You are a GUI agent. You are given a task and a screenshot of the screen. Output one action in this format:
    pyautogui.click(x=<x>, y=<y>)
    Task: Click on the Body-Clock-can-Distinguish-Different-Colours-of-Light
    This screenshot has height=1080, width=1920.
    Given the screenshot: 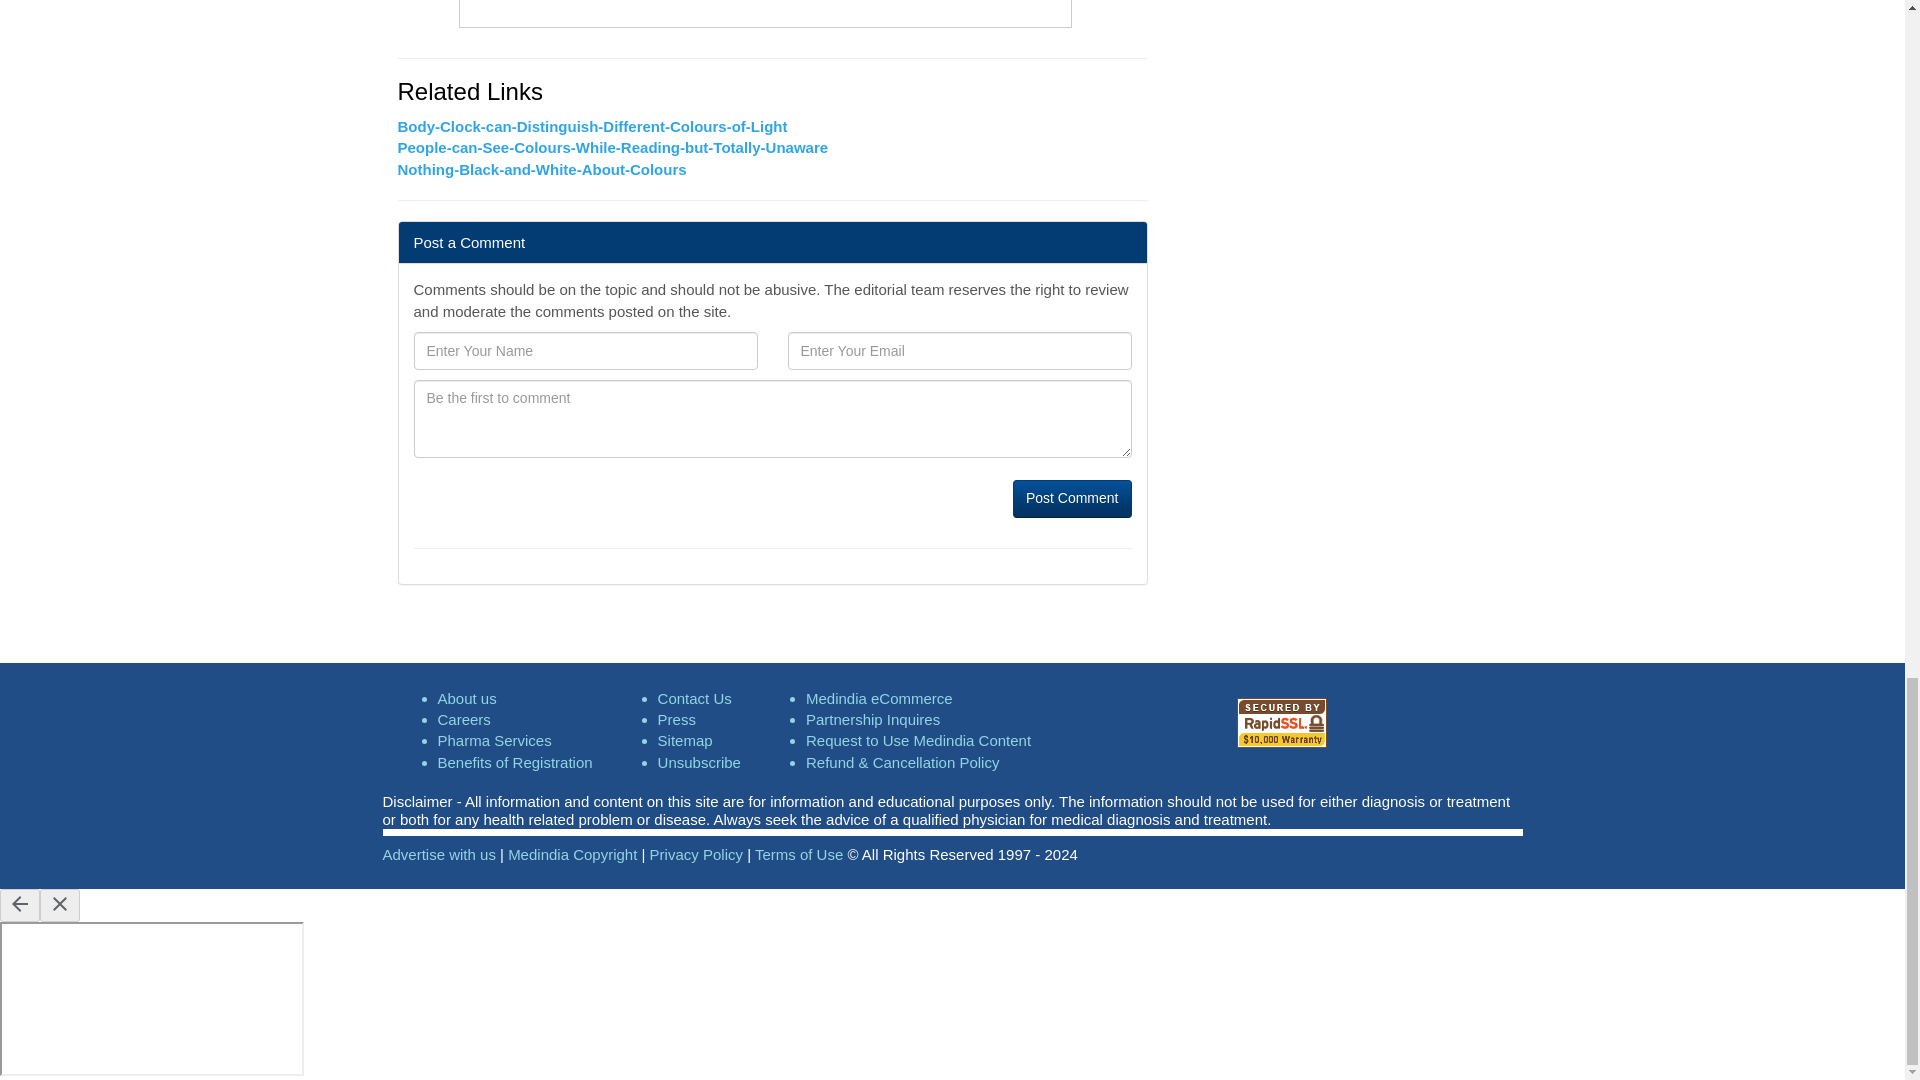 What is the action you would take?
    pyautogui.click(x=592, y=126)
    